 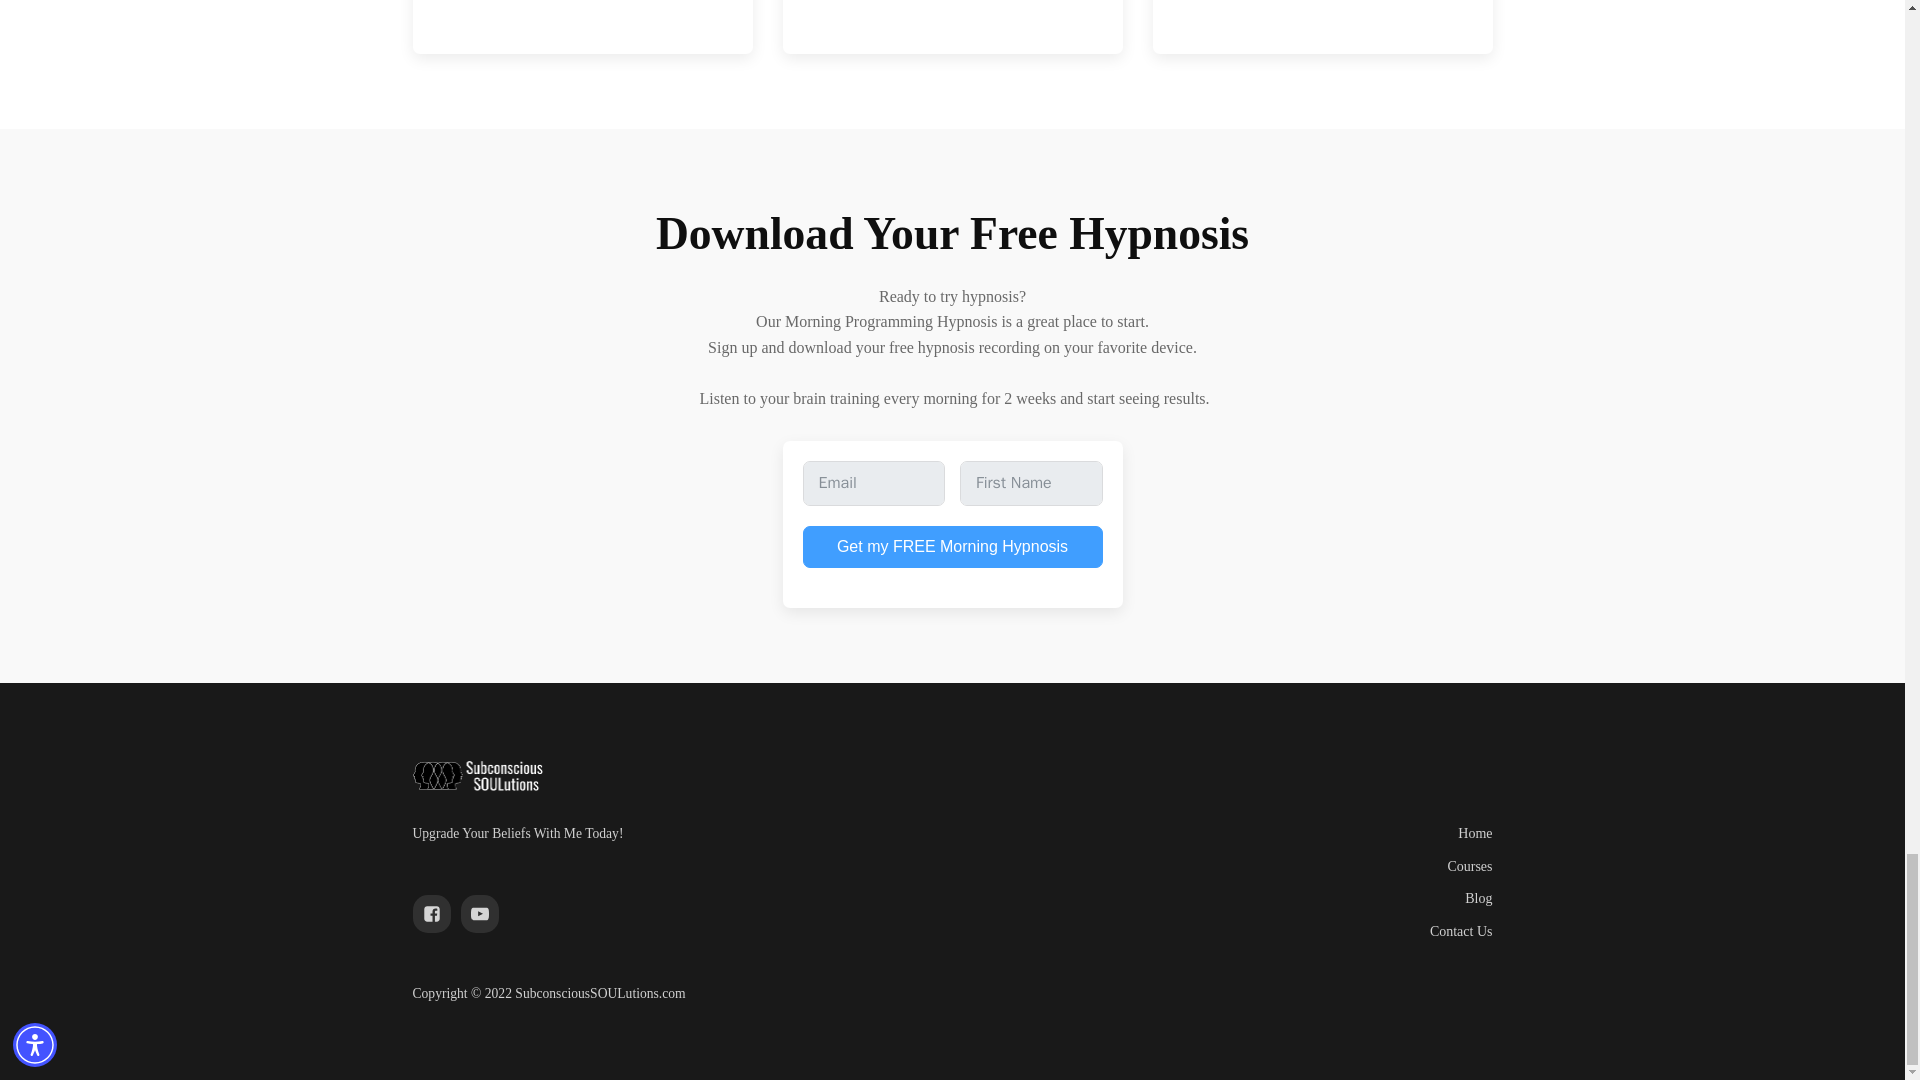 What do you see at coordinates (1474, 833) in the screenshot?
I see `Home` at bounding box center [1474, 833].